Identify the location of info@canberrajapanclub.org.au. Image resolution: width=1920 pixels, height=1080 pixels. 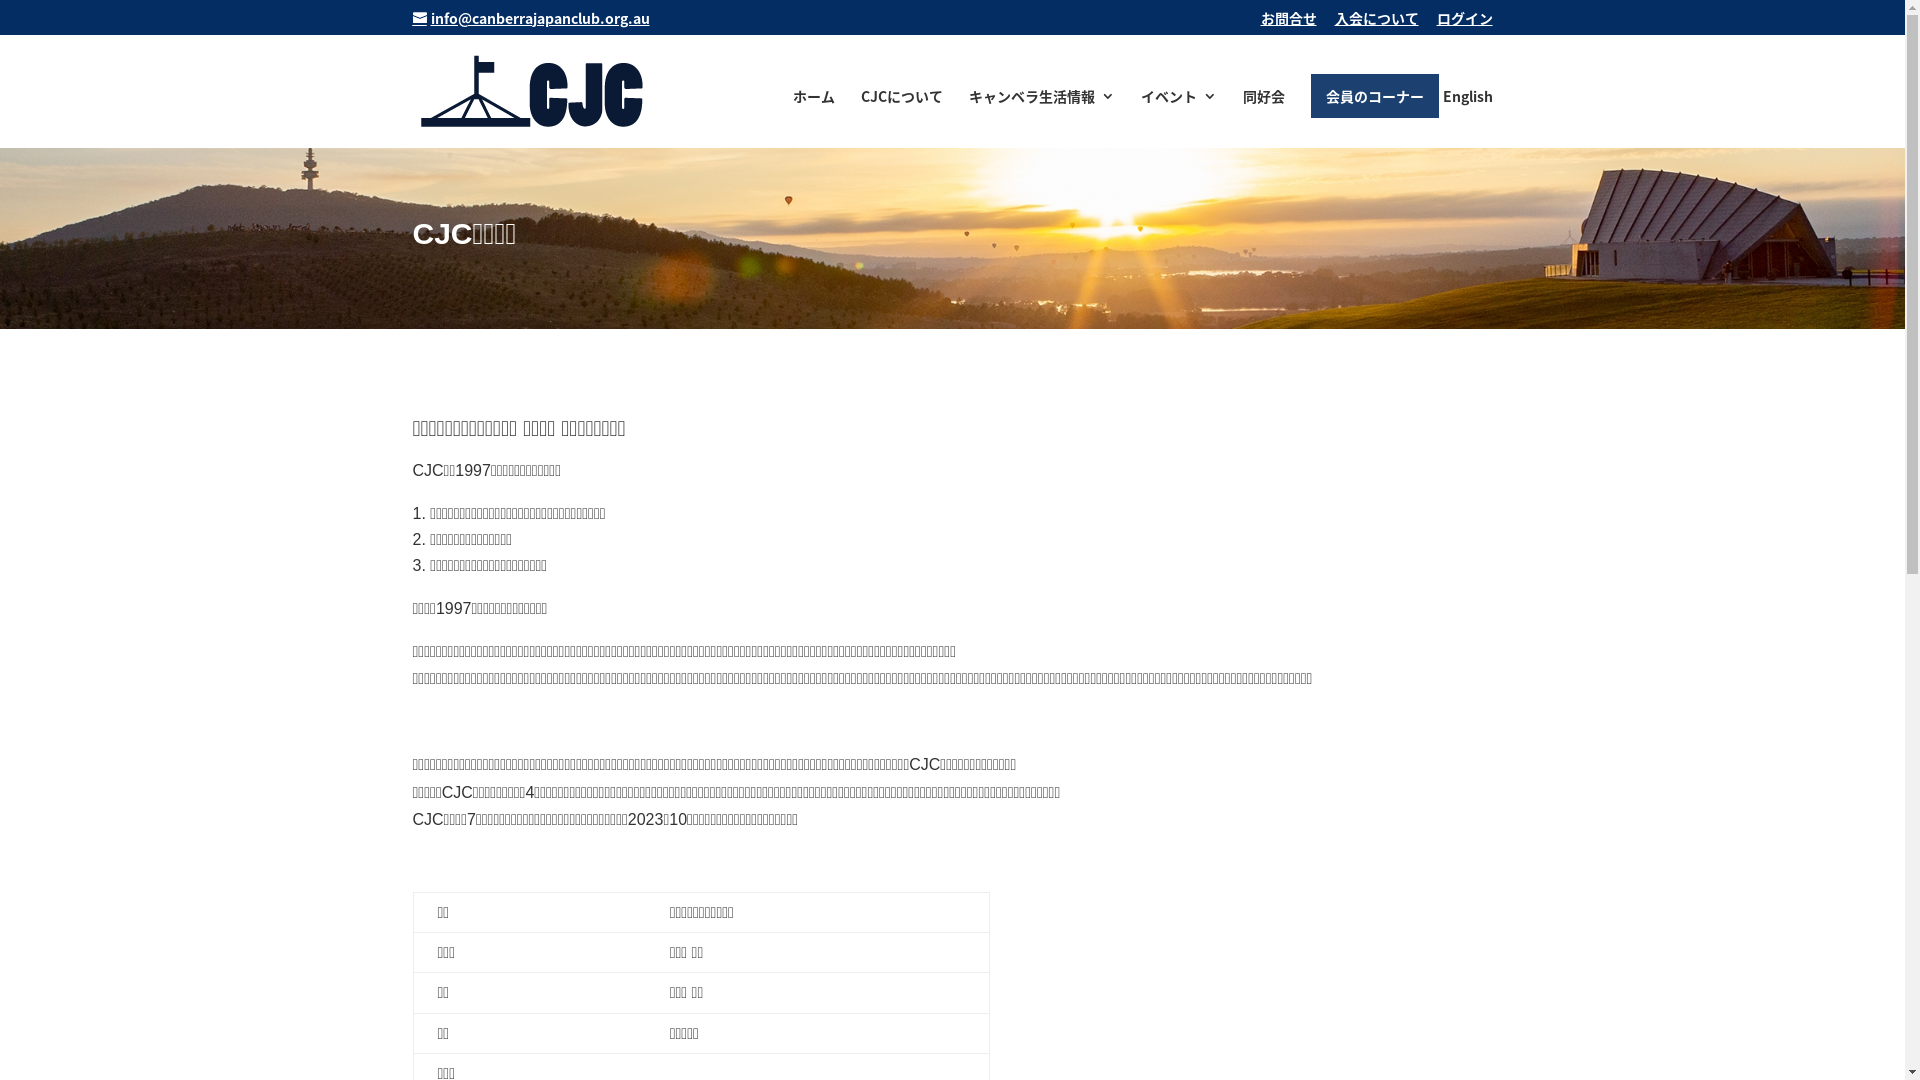
(530, 18).